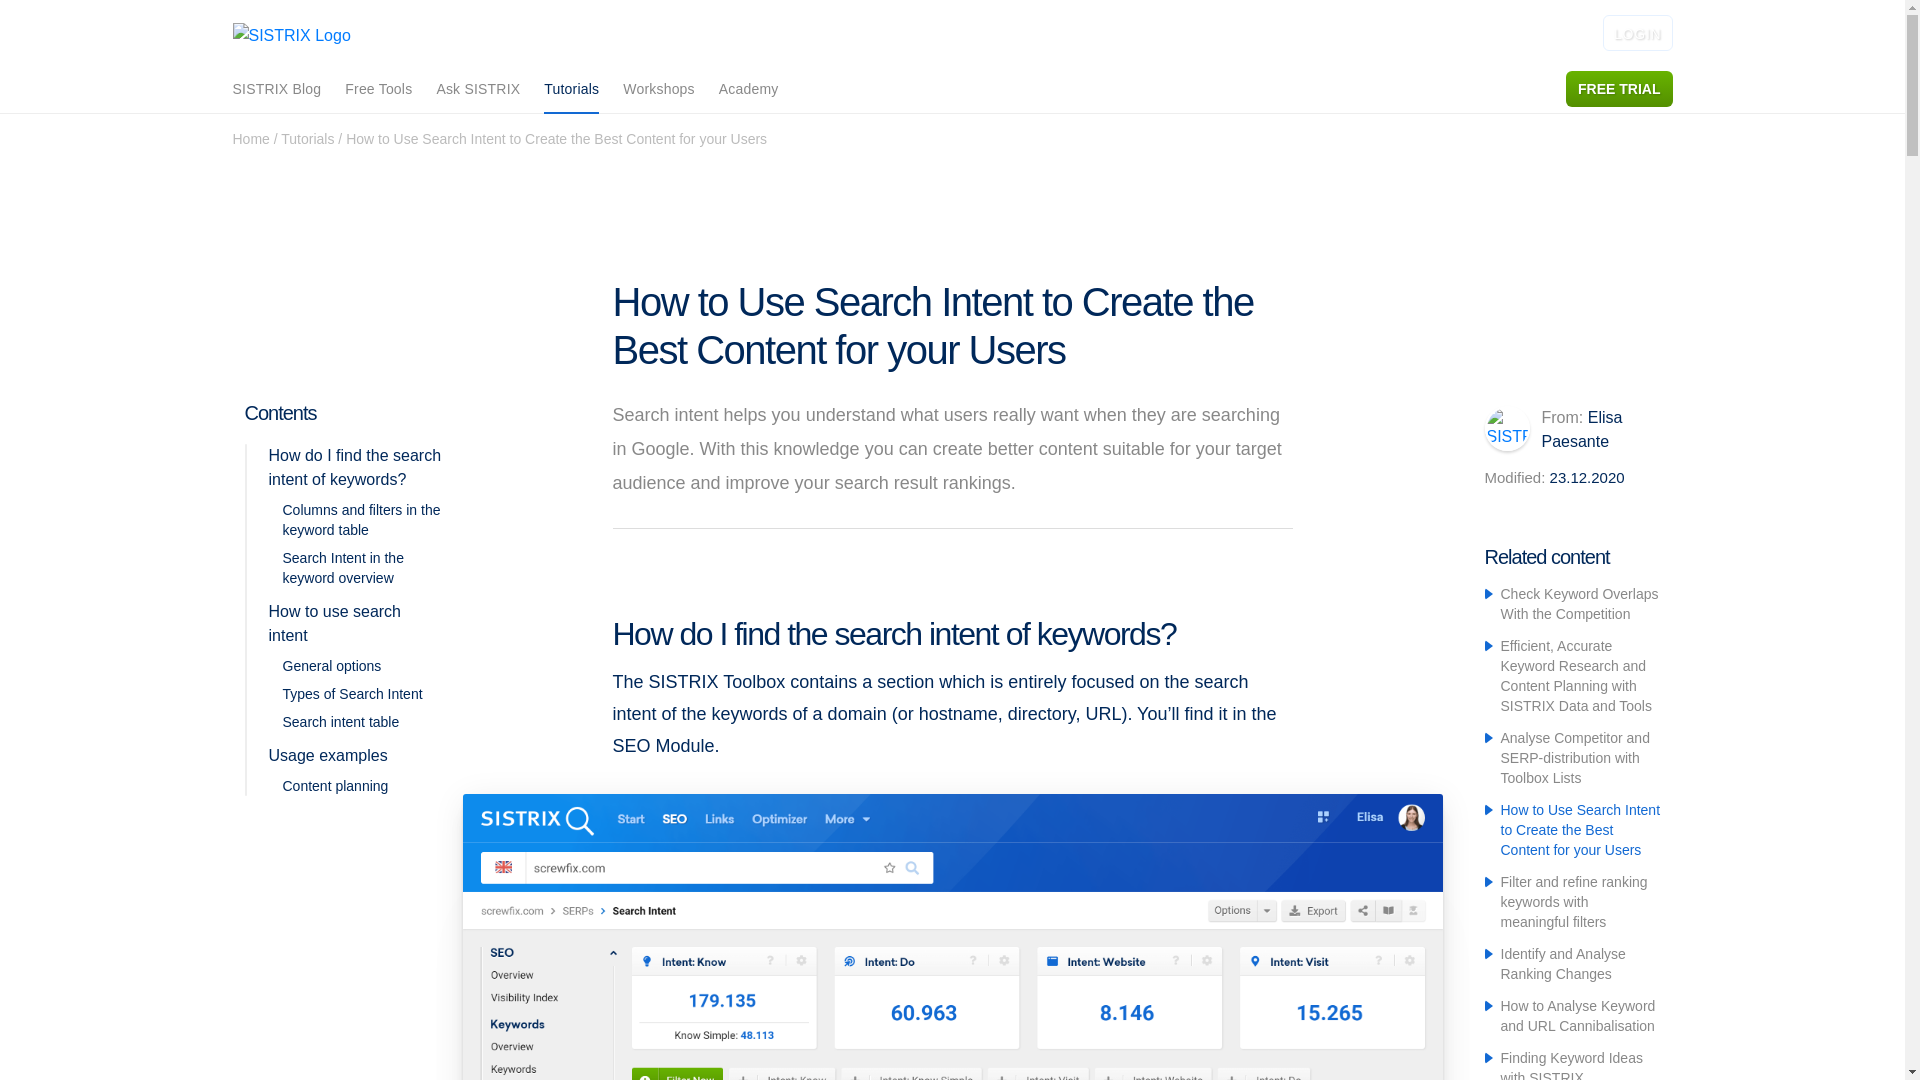 The height and width of the screenshot is (1080, 1920). I want to click on Tutorials, so click(571, 90).